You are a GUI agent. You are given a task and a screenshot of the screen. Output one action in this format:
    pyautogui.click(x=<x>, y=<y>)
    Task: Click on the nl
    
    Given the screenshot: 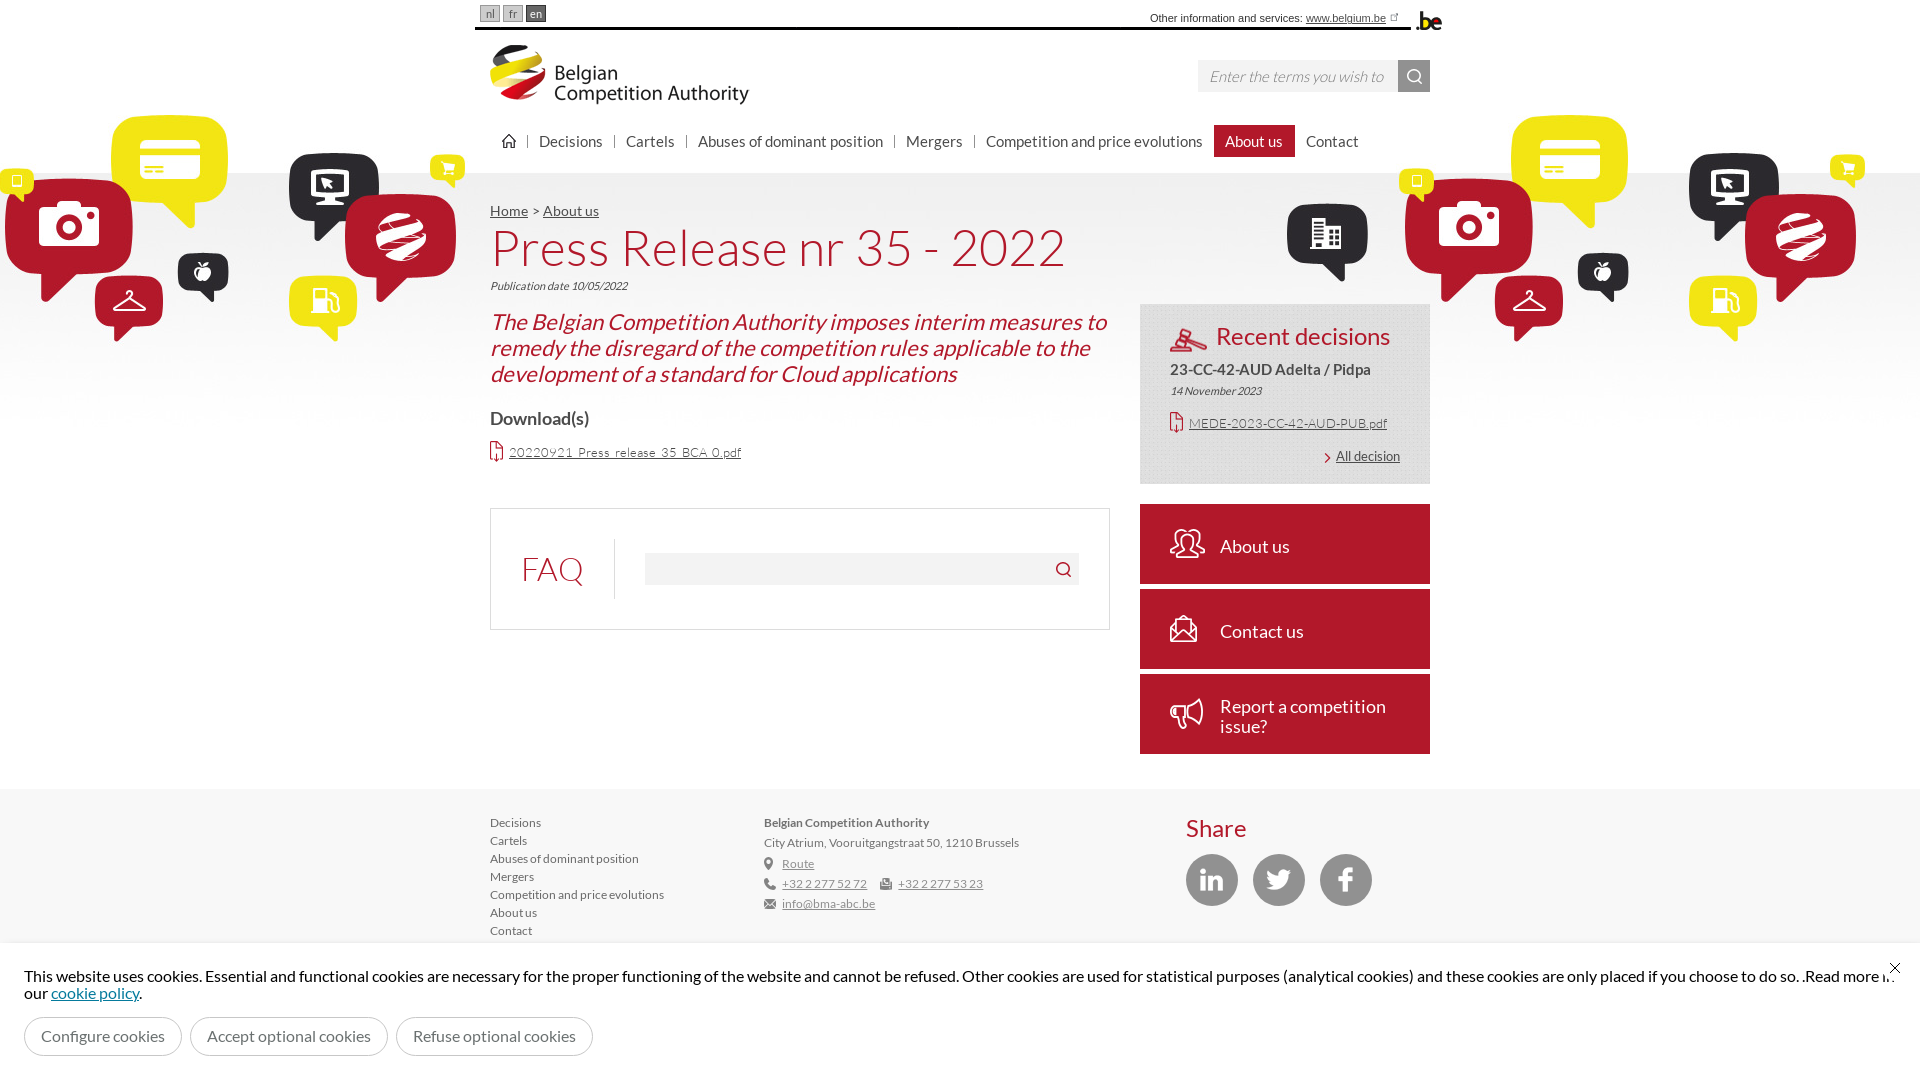 What is the action you would take?
    pyautogui.click(x=490, y=14)
    